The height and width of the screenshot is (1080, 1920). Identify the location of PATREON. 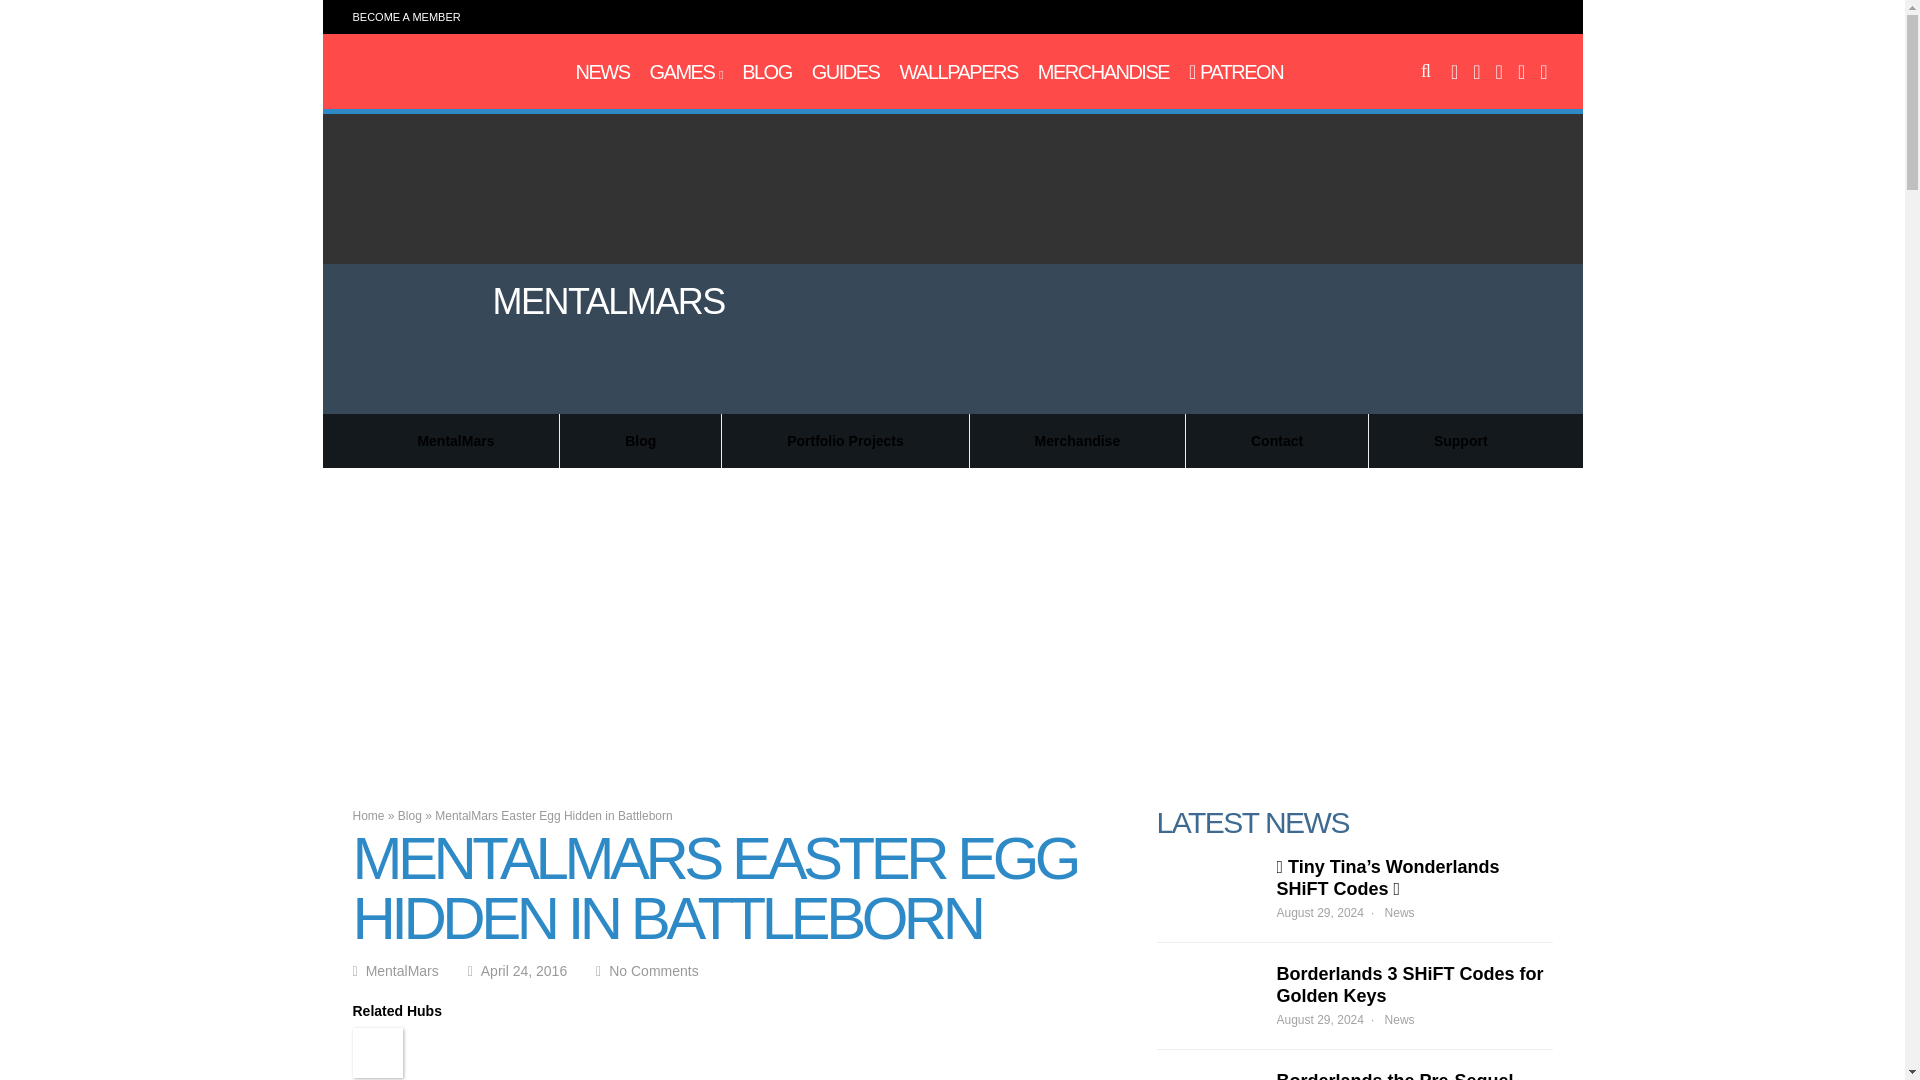
(1235, 72).